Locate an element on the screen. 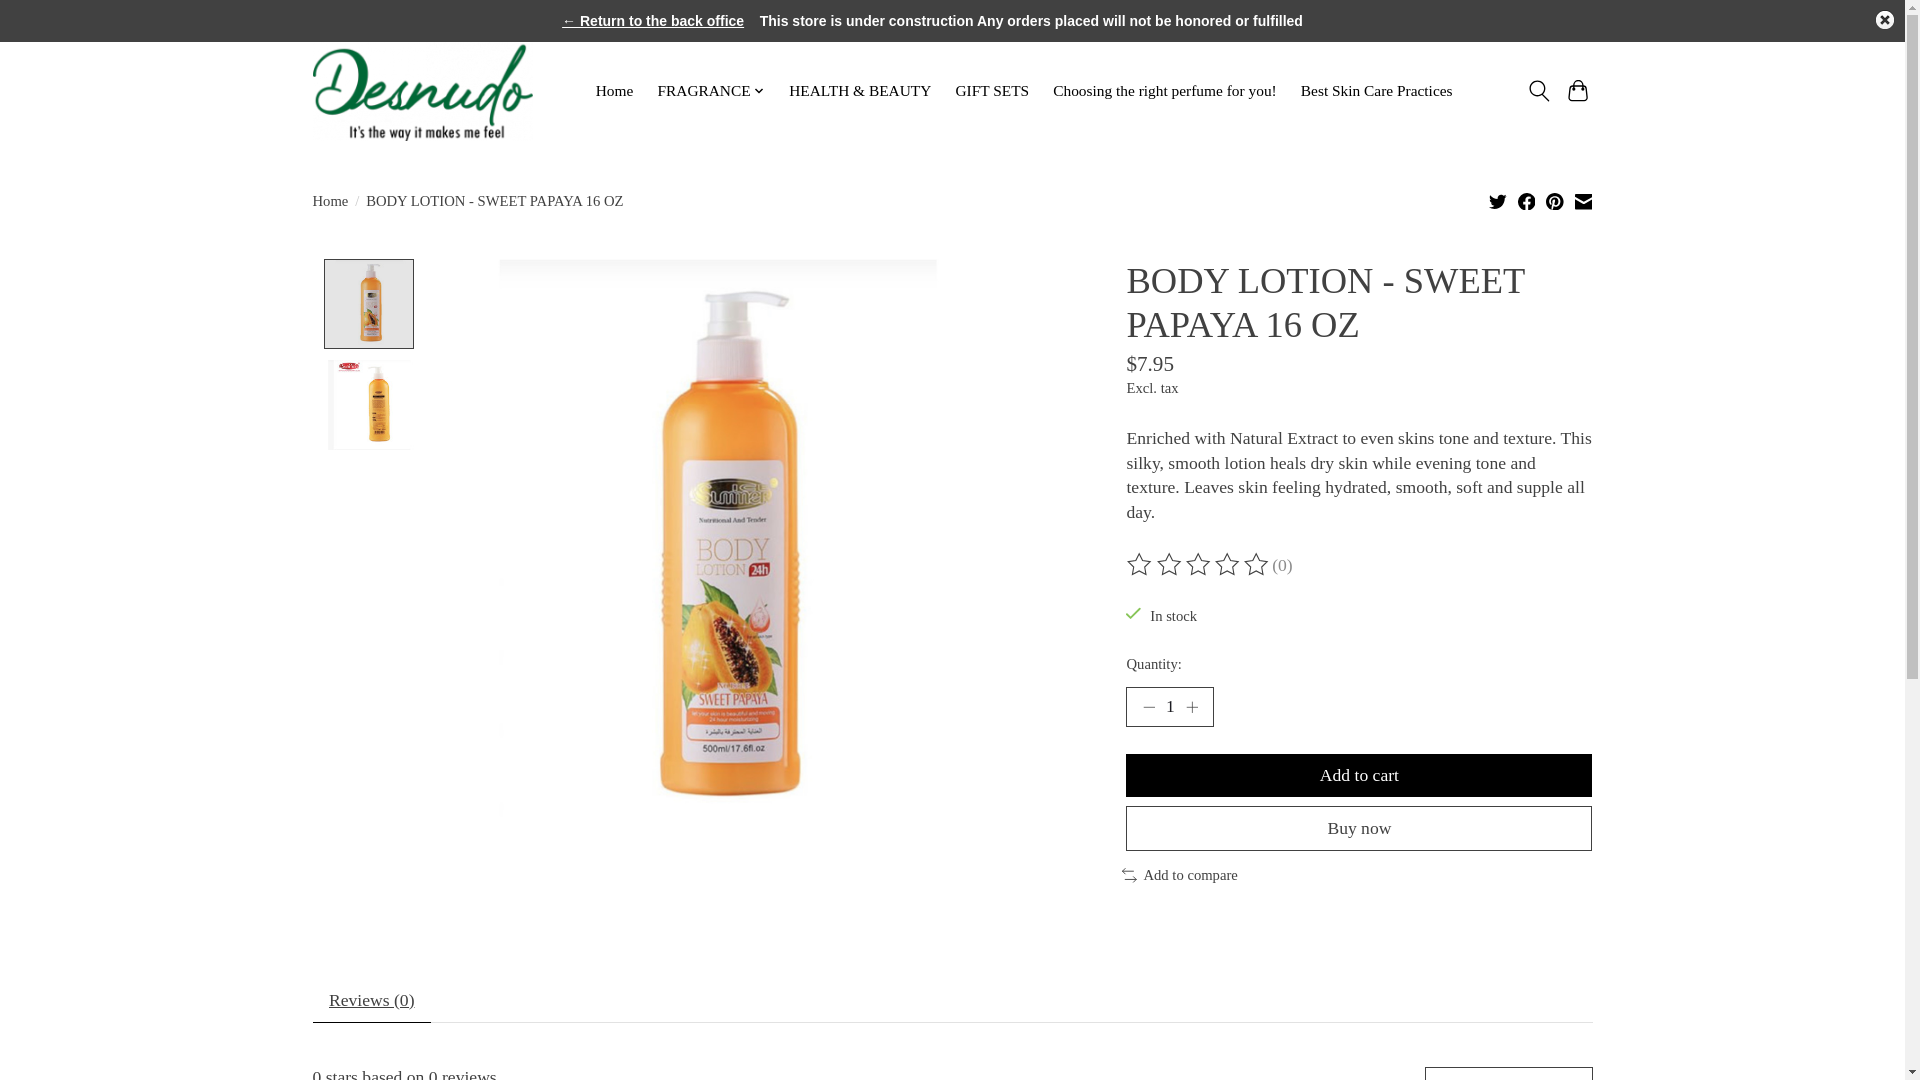  1 is located at coordinates (1169, 706).